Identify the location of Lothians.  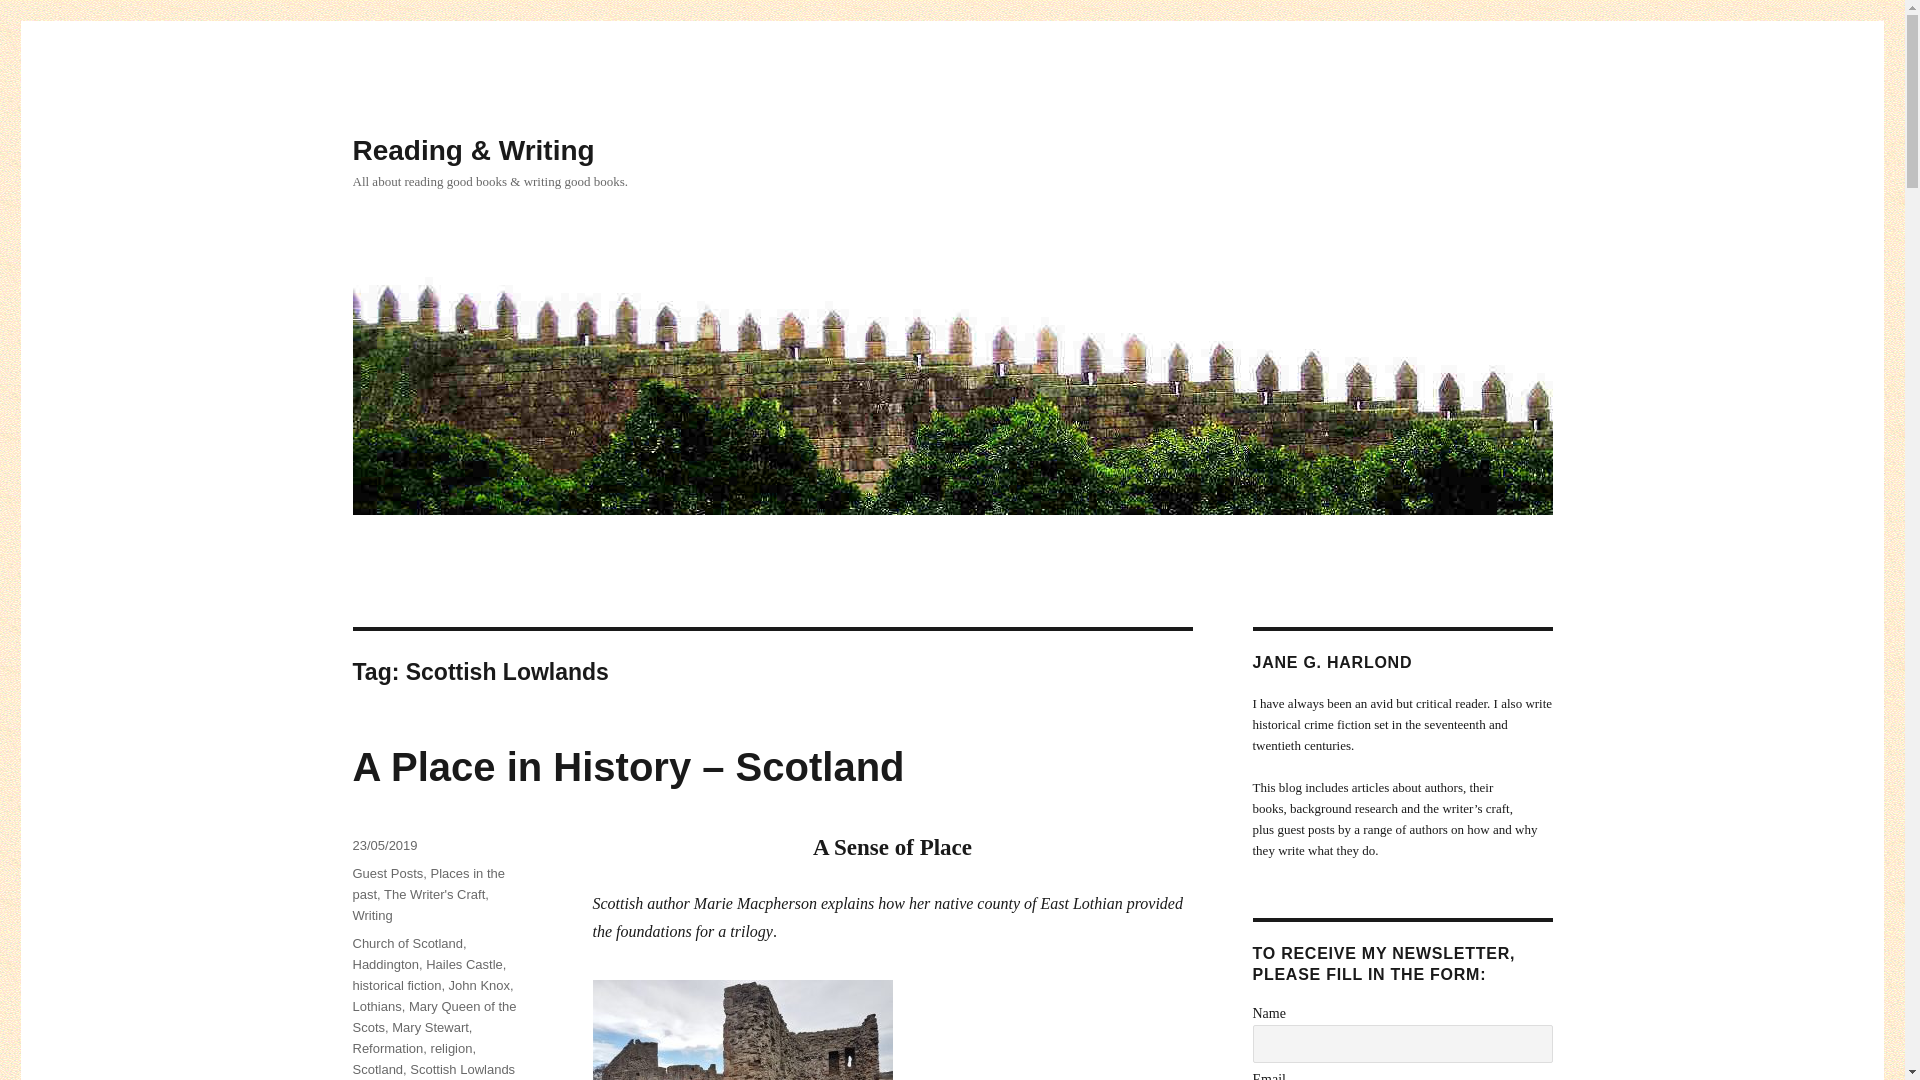
(376, 1006).